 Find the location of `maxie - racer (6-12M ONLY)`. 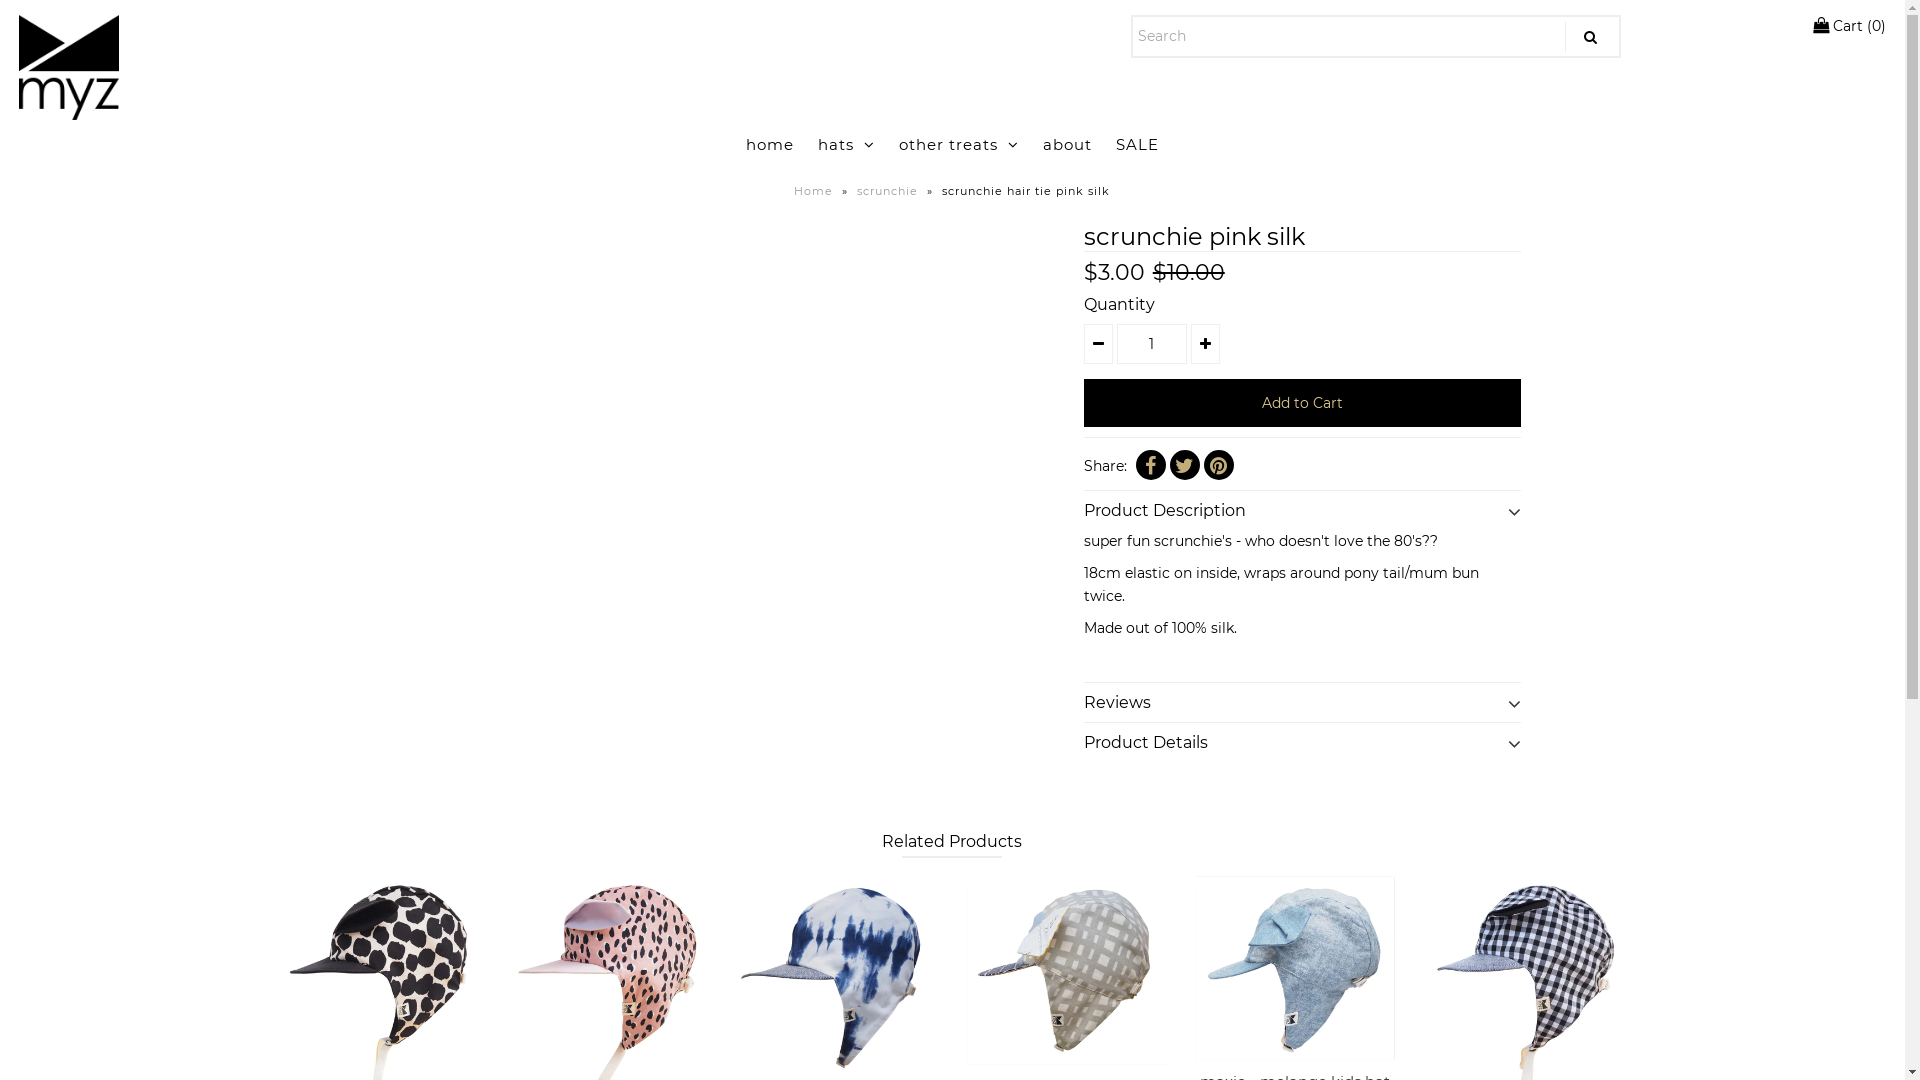

maxie - racer (6-12M ONLY) is located at coordinates (1067, 970).